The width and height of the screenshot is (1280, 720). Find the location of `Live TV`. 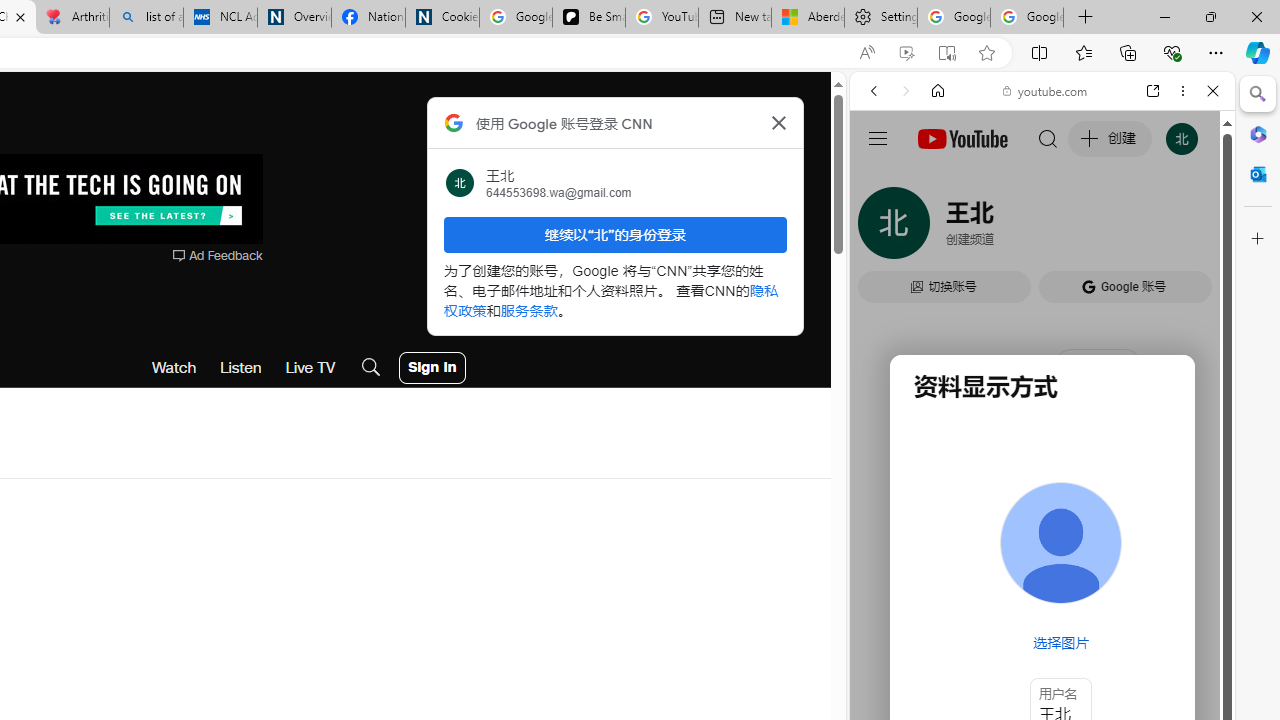

Live TV is located at coordinates (310, 368).